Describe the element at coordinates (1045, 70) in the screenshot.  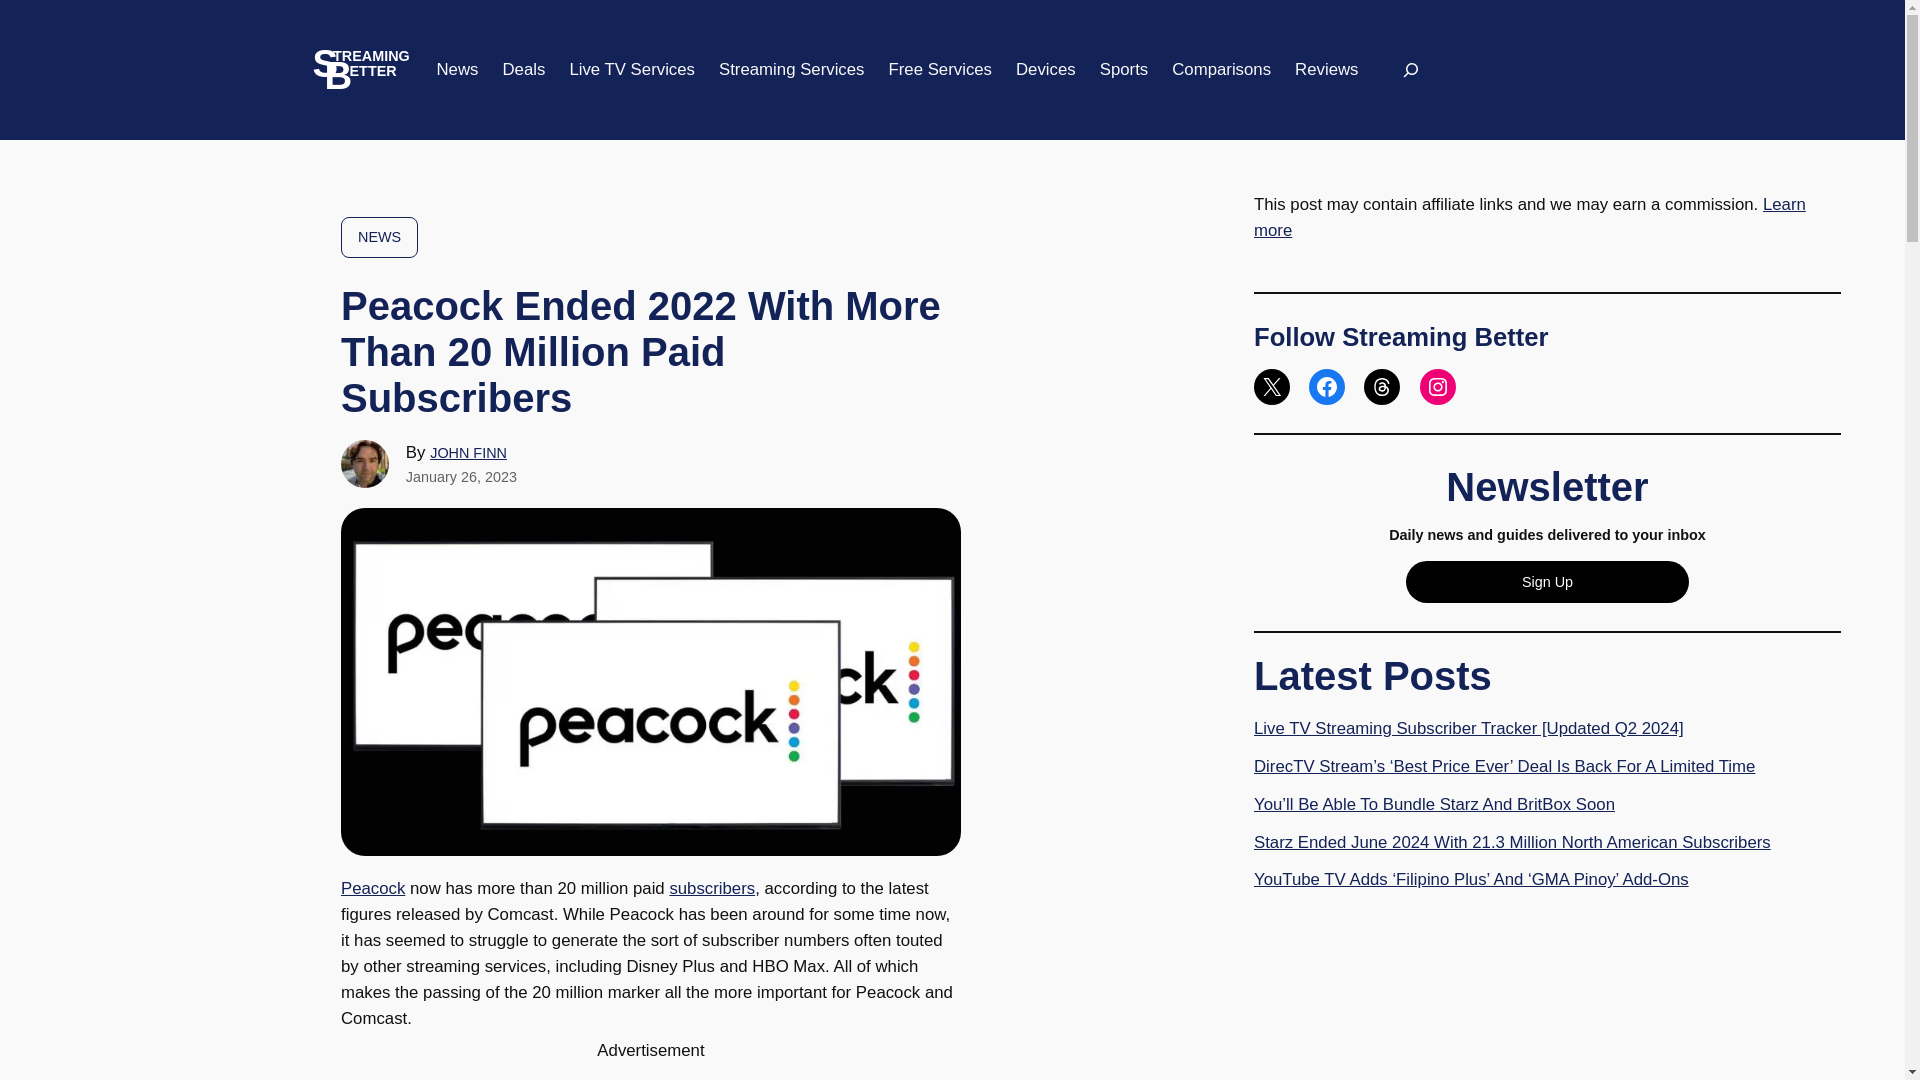
I see `Devices` at that location.